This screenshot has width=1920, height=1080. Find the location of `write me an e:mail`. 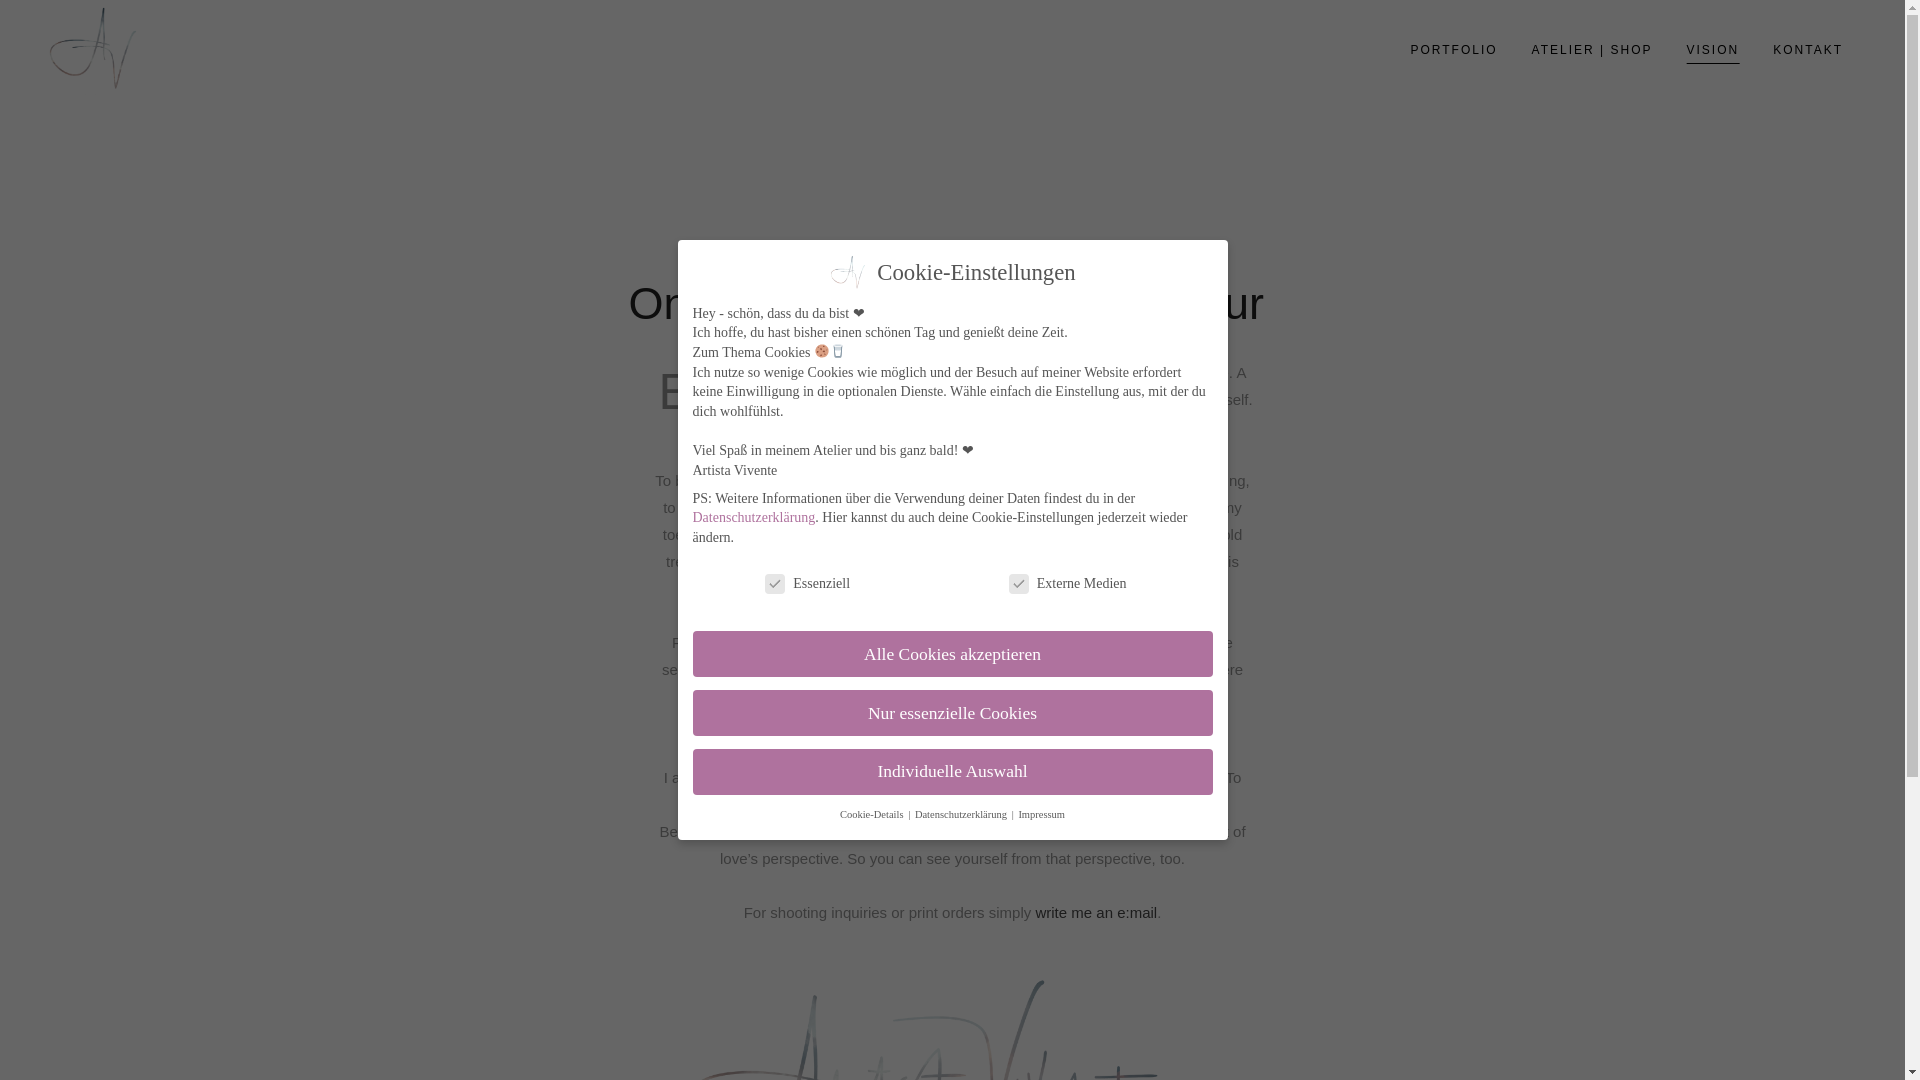

write me an e:mail is located at coordinates (1096, 912).